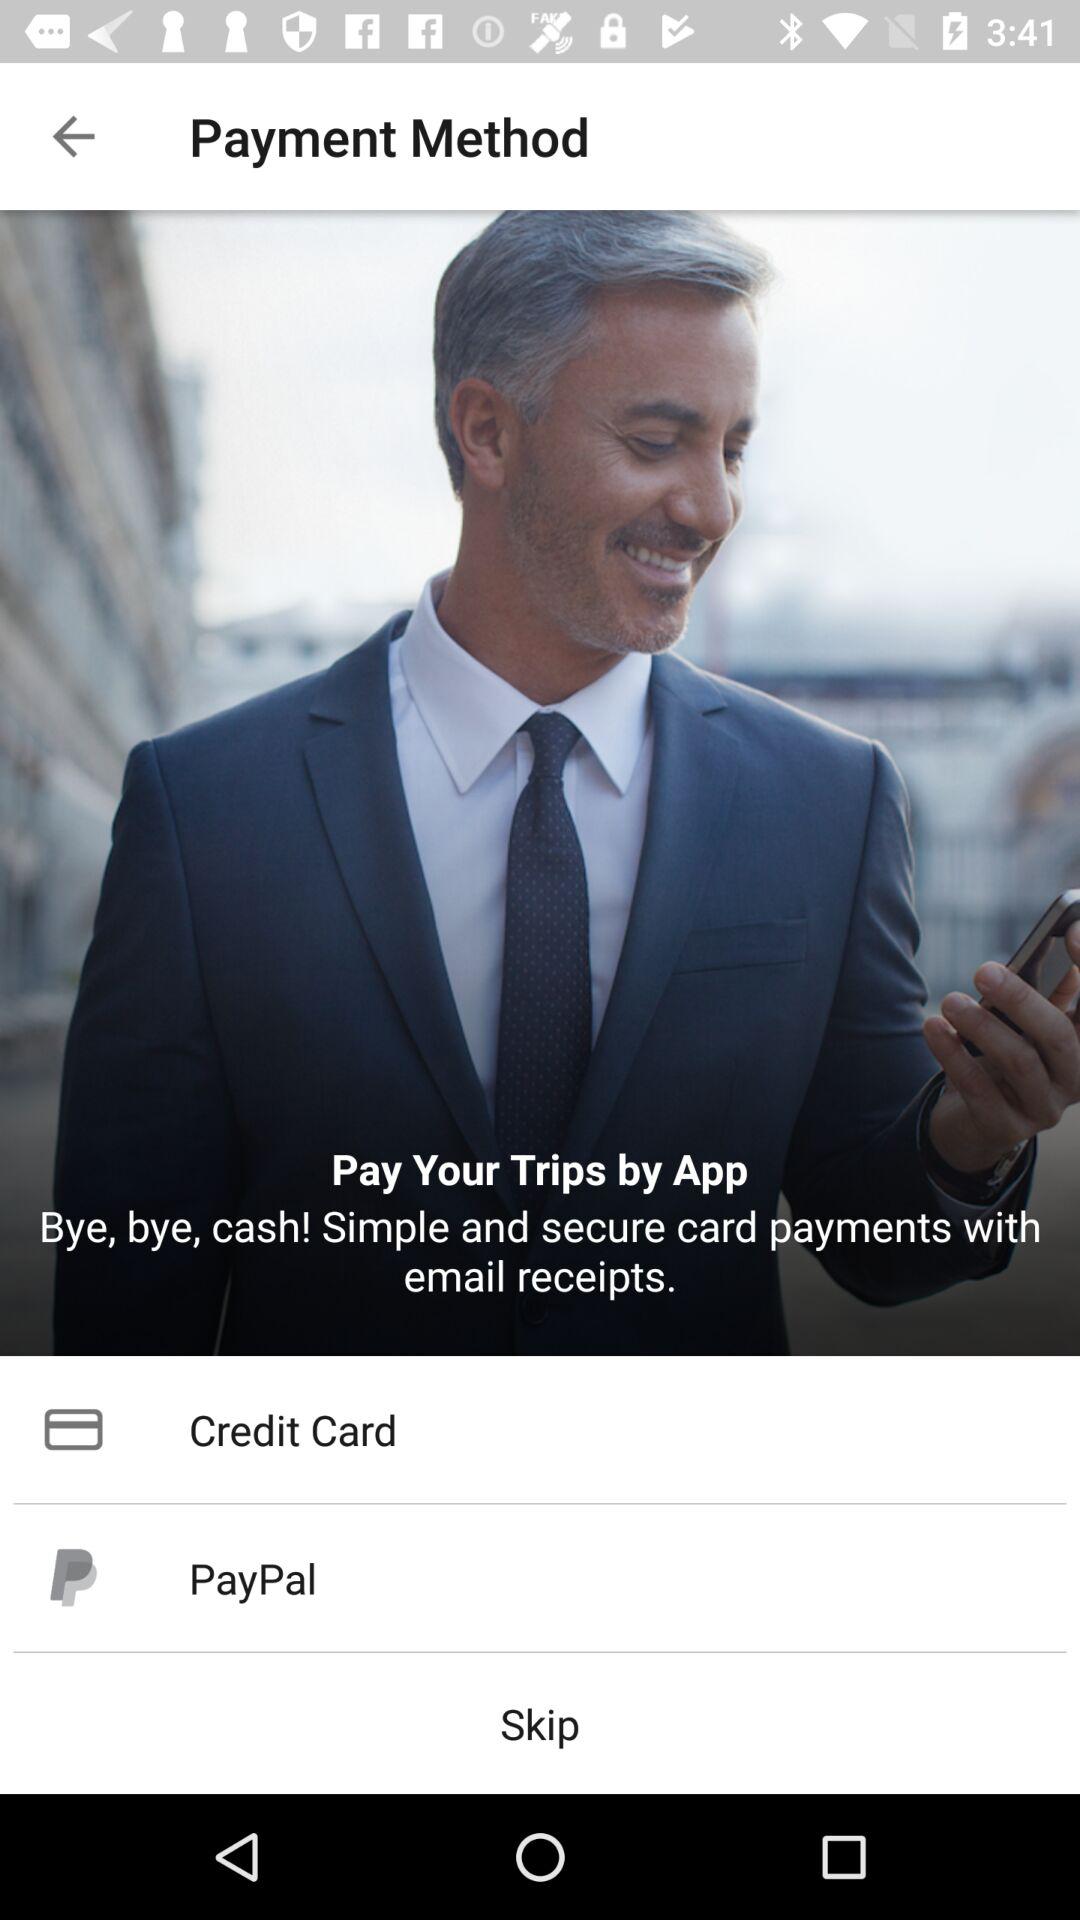 This screenshot has height=1920, width=1080. What do you see at coordinates (540, 1429) in the screenshot?
I see `scroll to the credit card` at bounding box center [540, 1429].